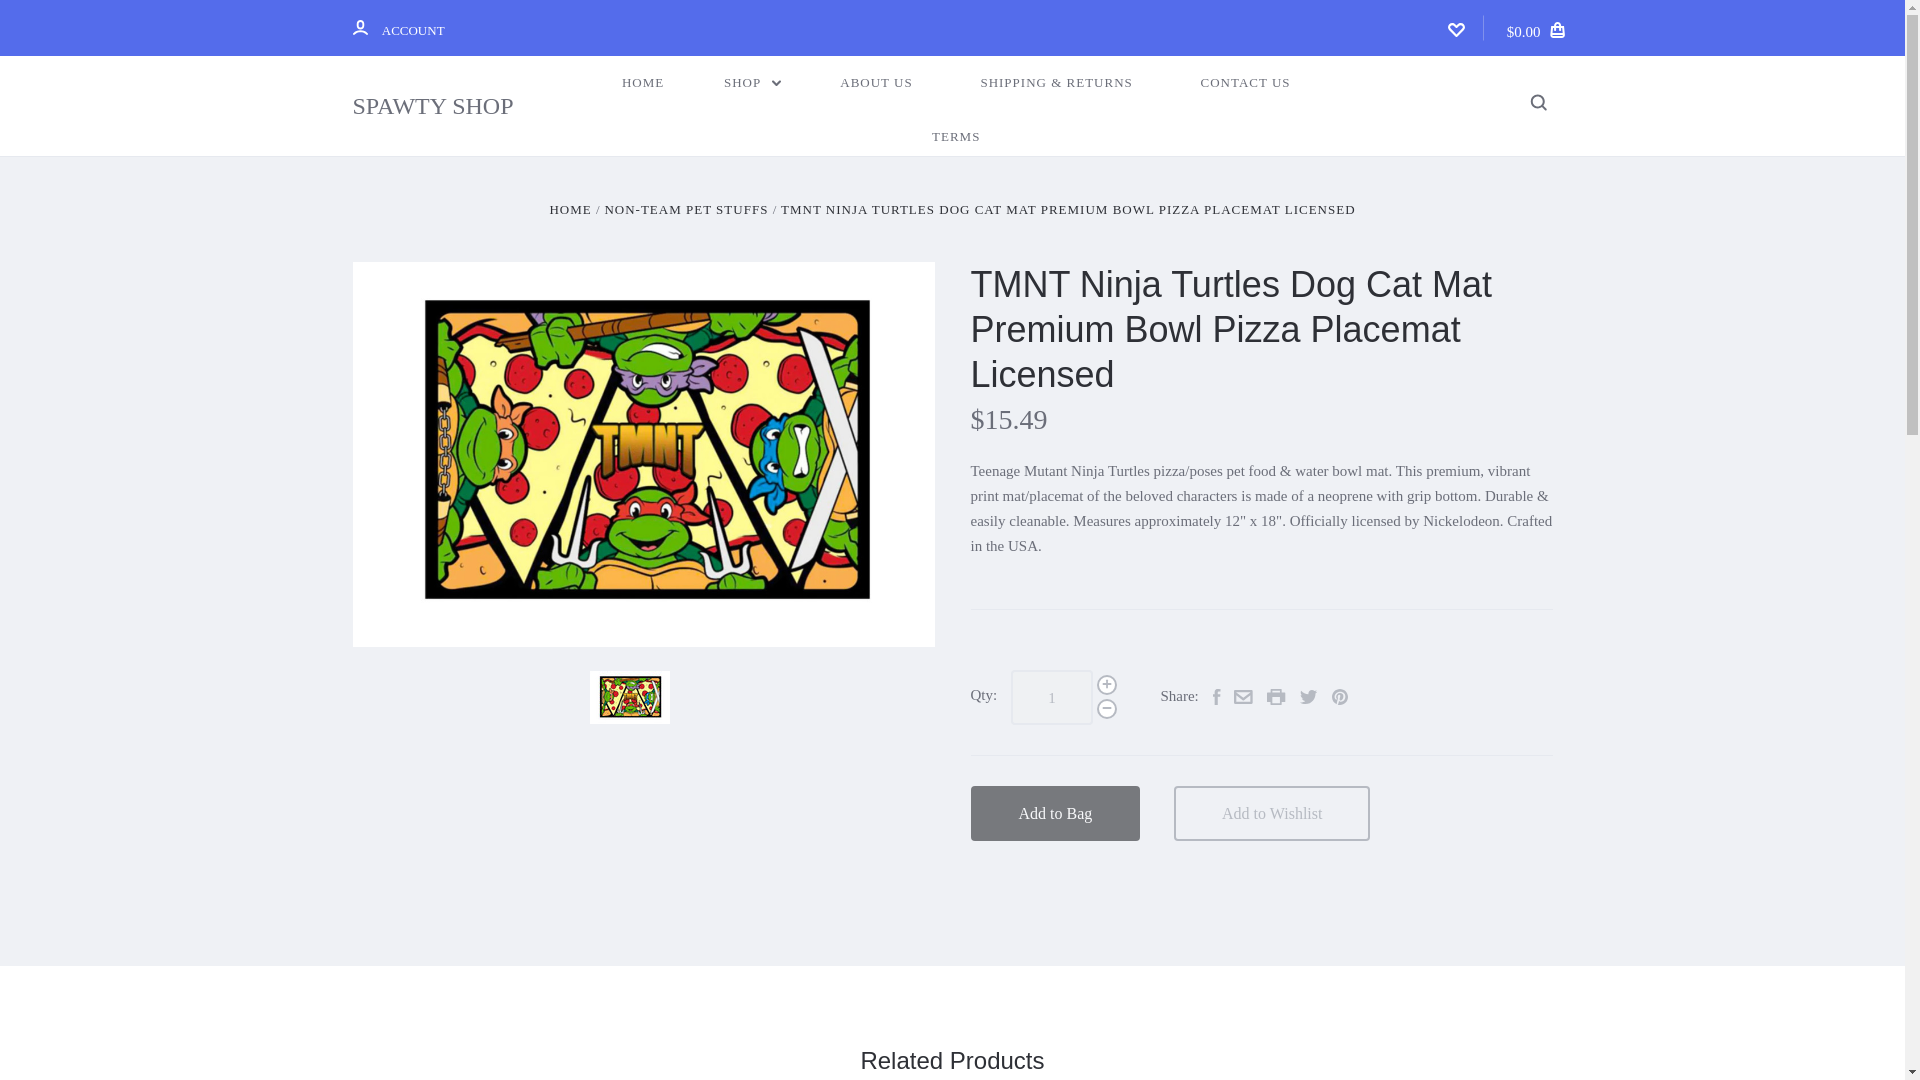 Image resolution: width=1920 pixels, height=1080 pixels. I want to click on HOME, so click(642, 83).